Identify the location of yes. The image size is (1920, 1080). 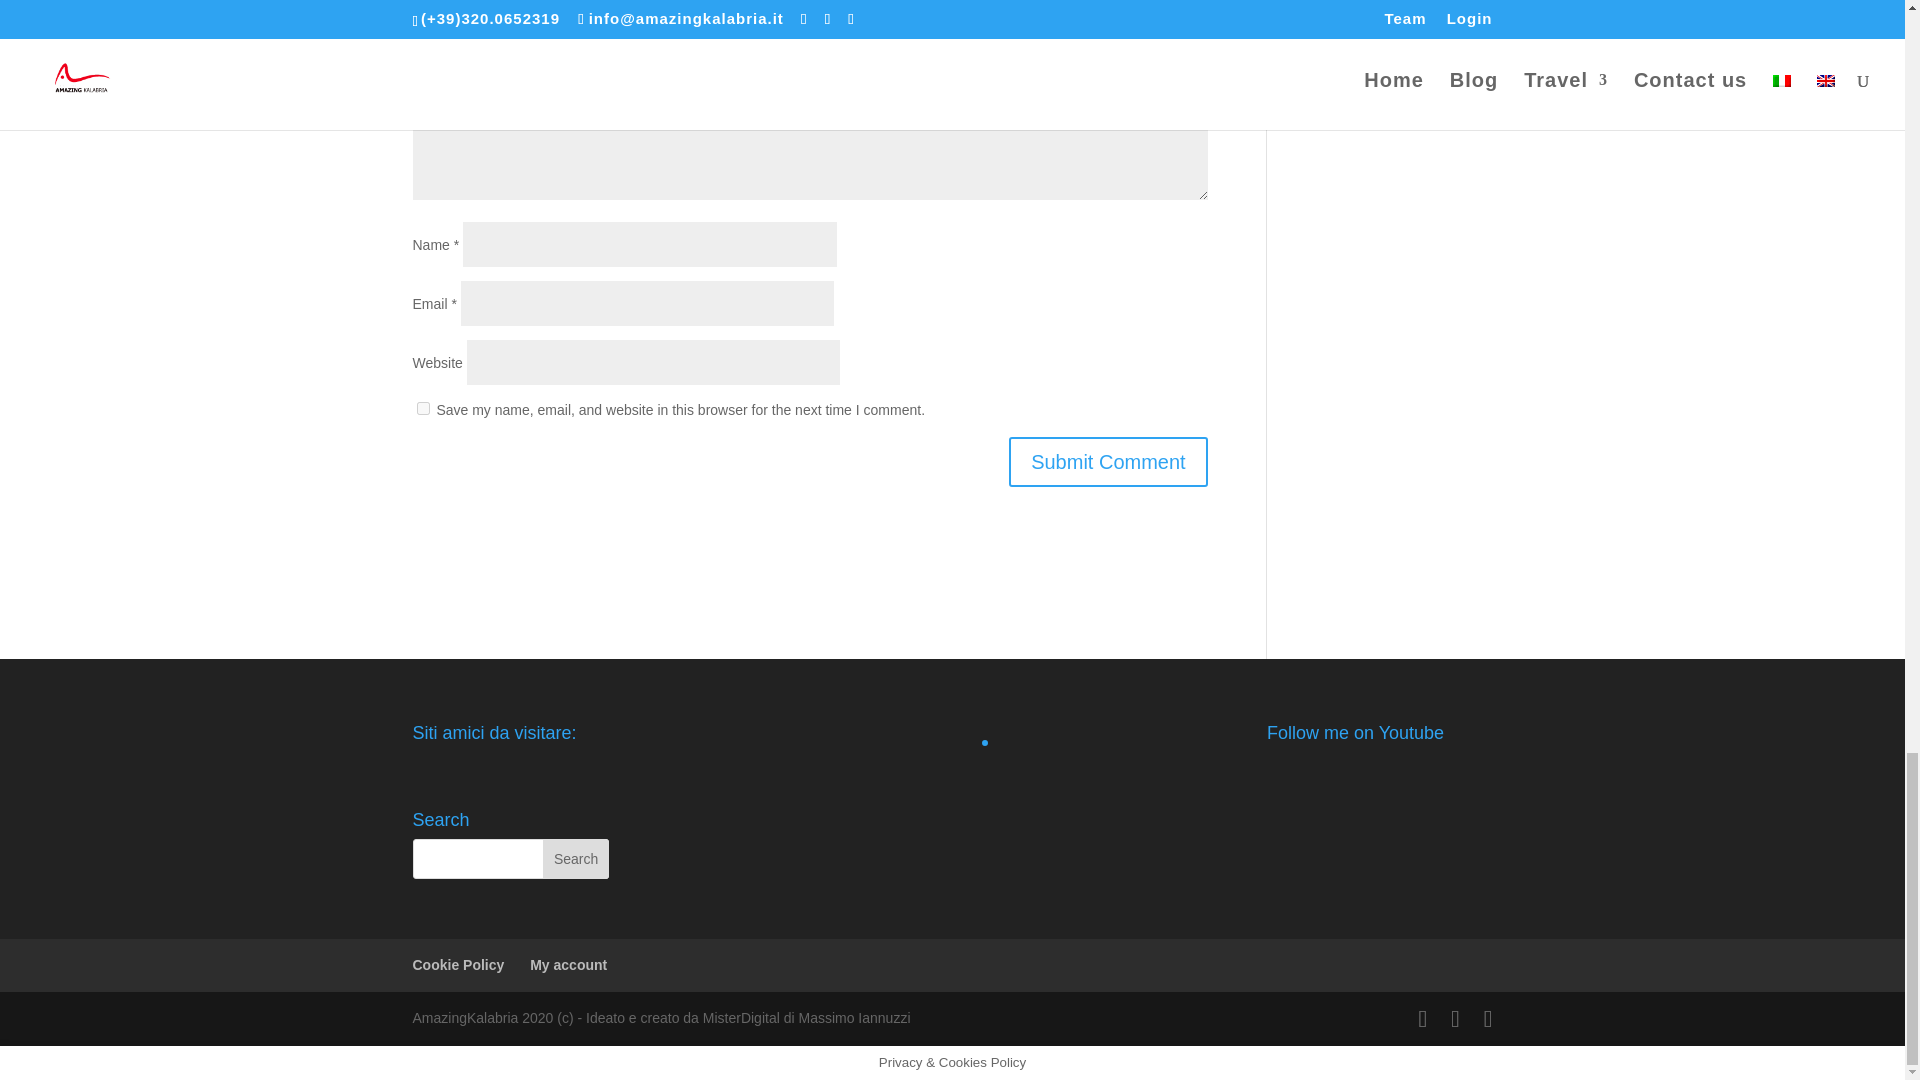
(422, 408).